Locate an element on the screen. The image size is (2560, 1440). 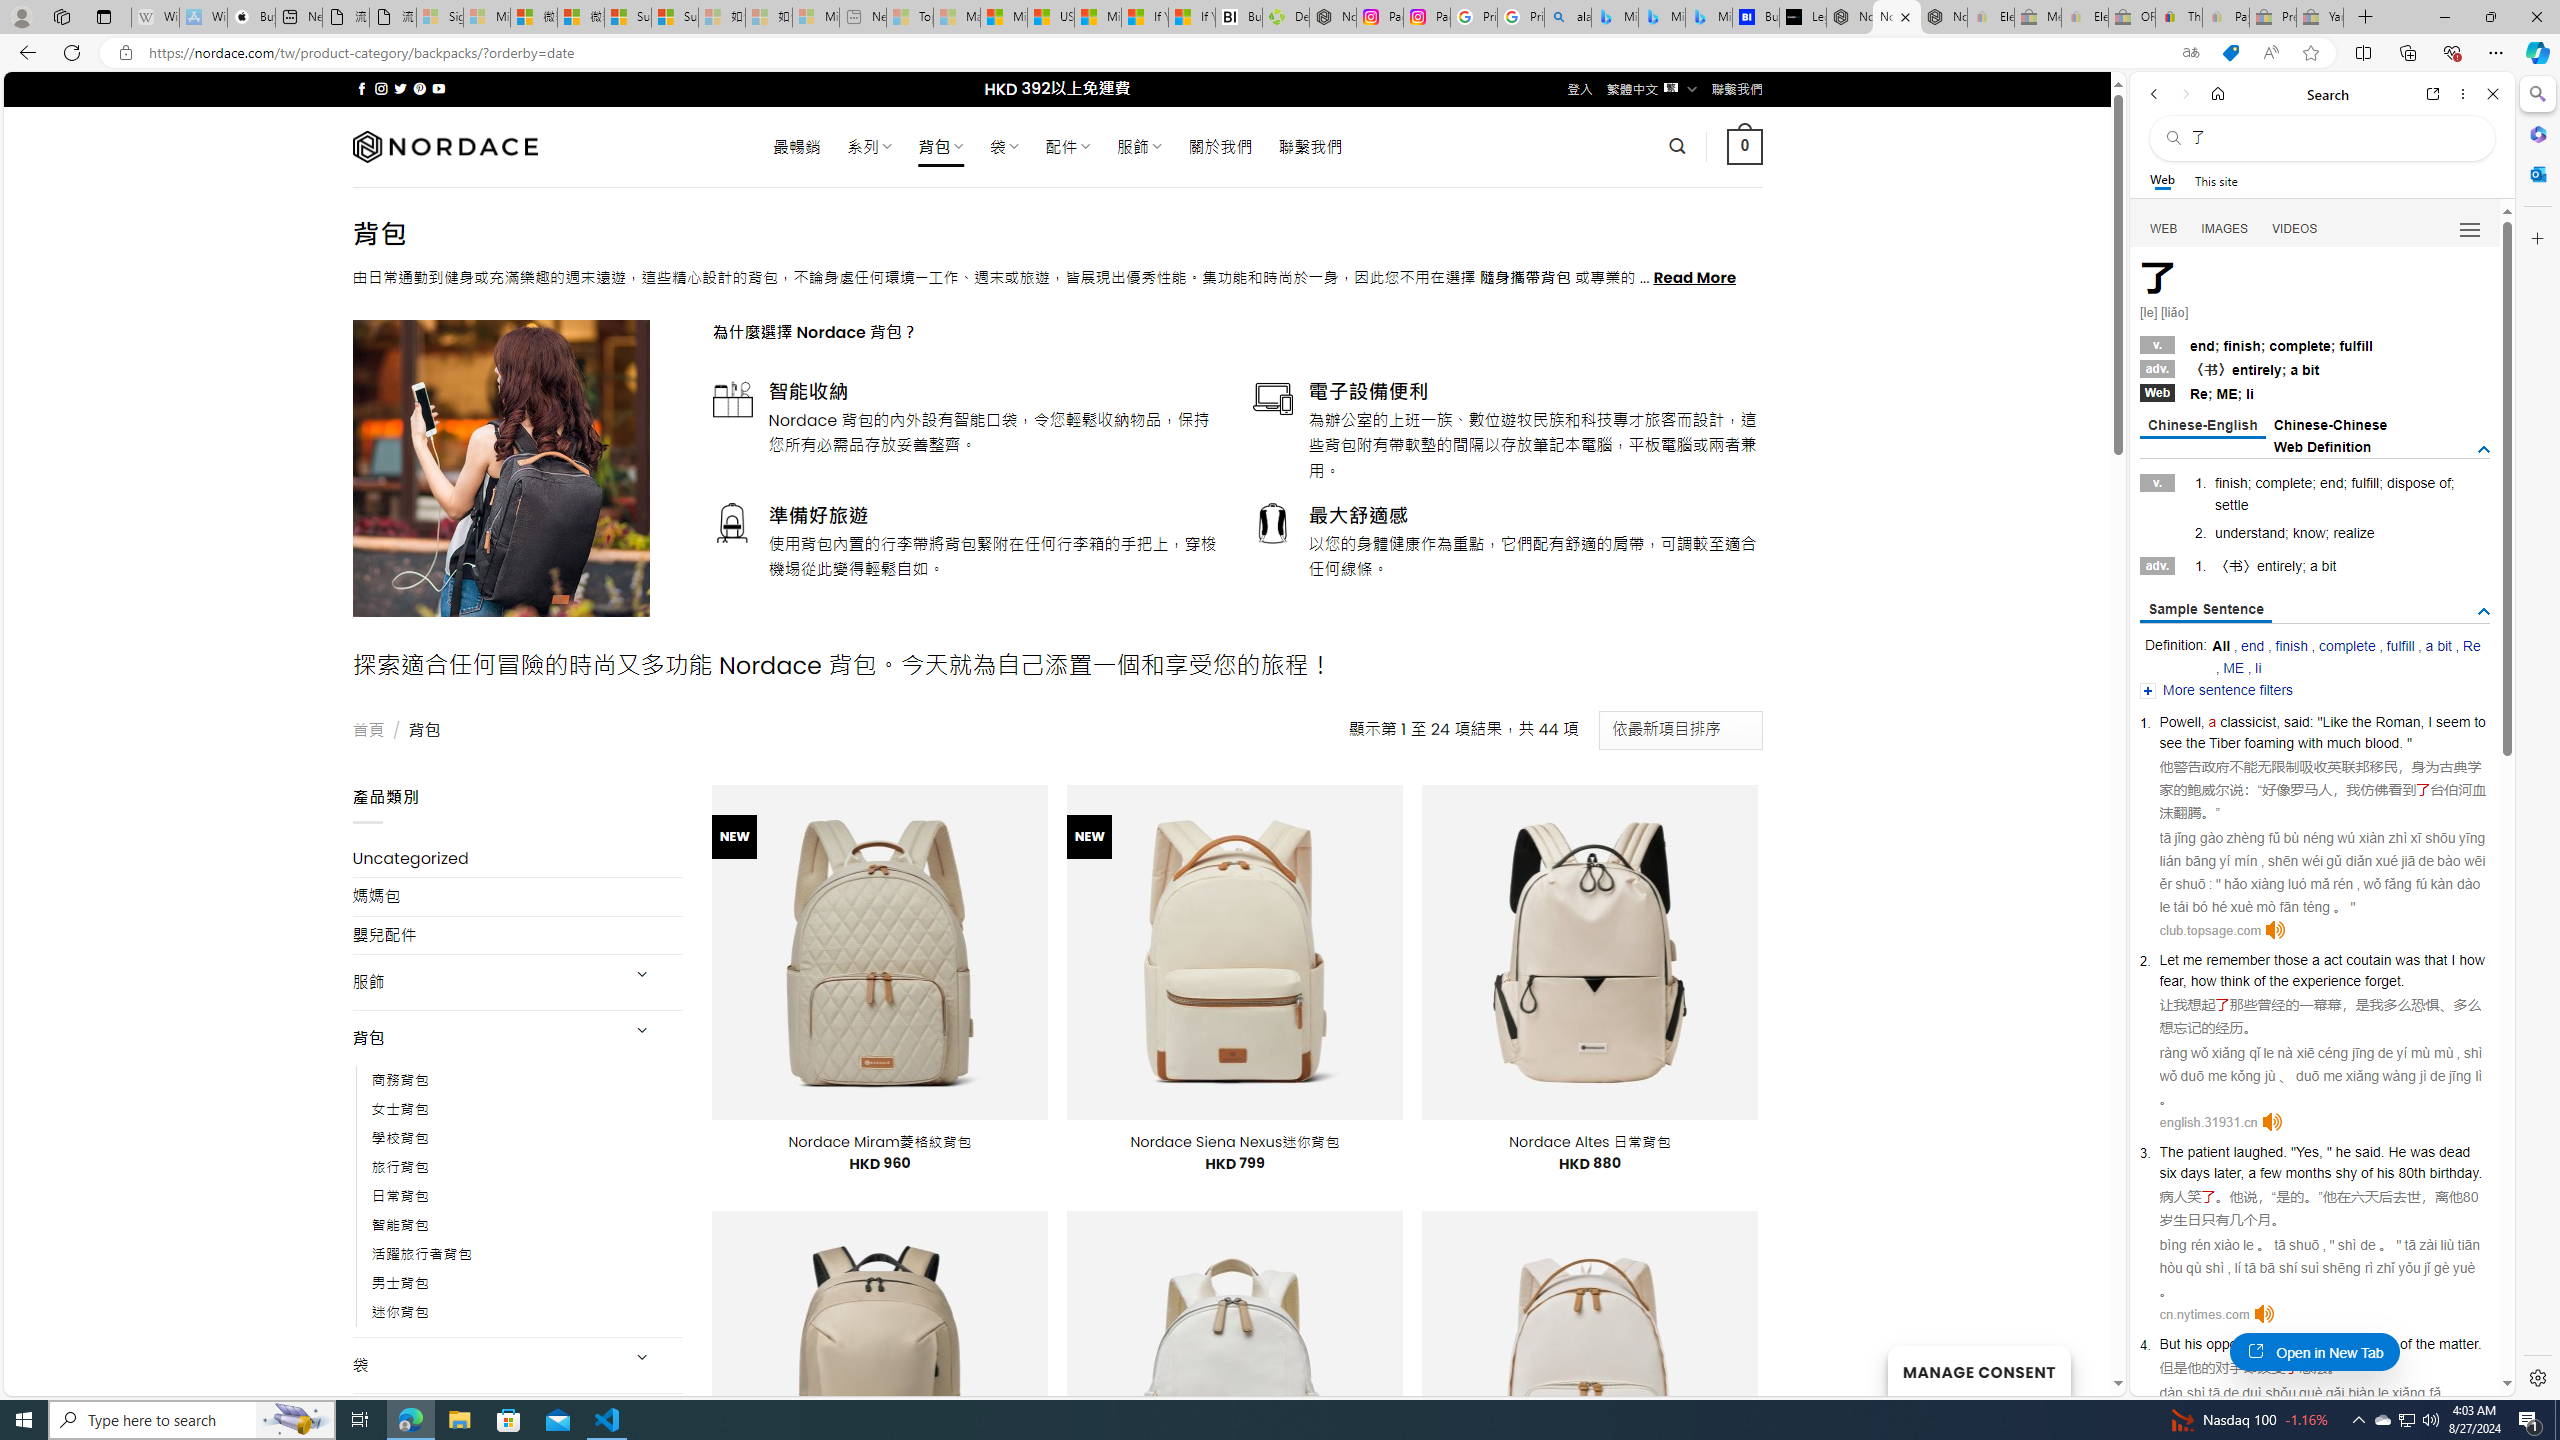
Web Definition is located at coordinates (2322, 446).